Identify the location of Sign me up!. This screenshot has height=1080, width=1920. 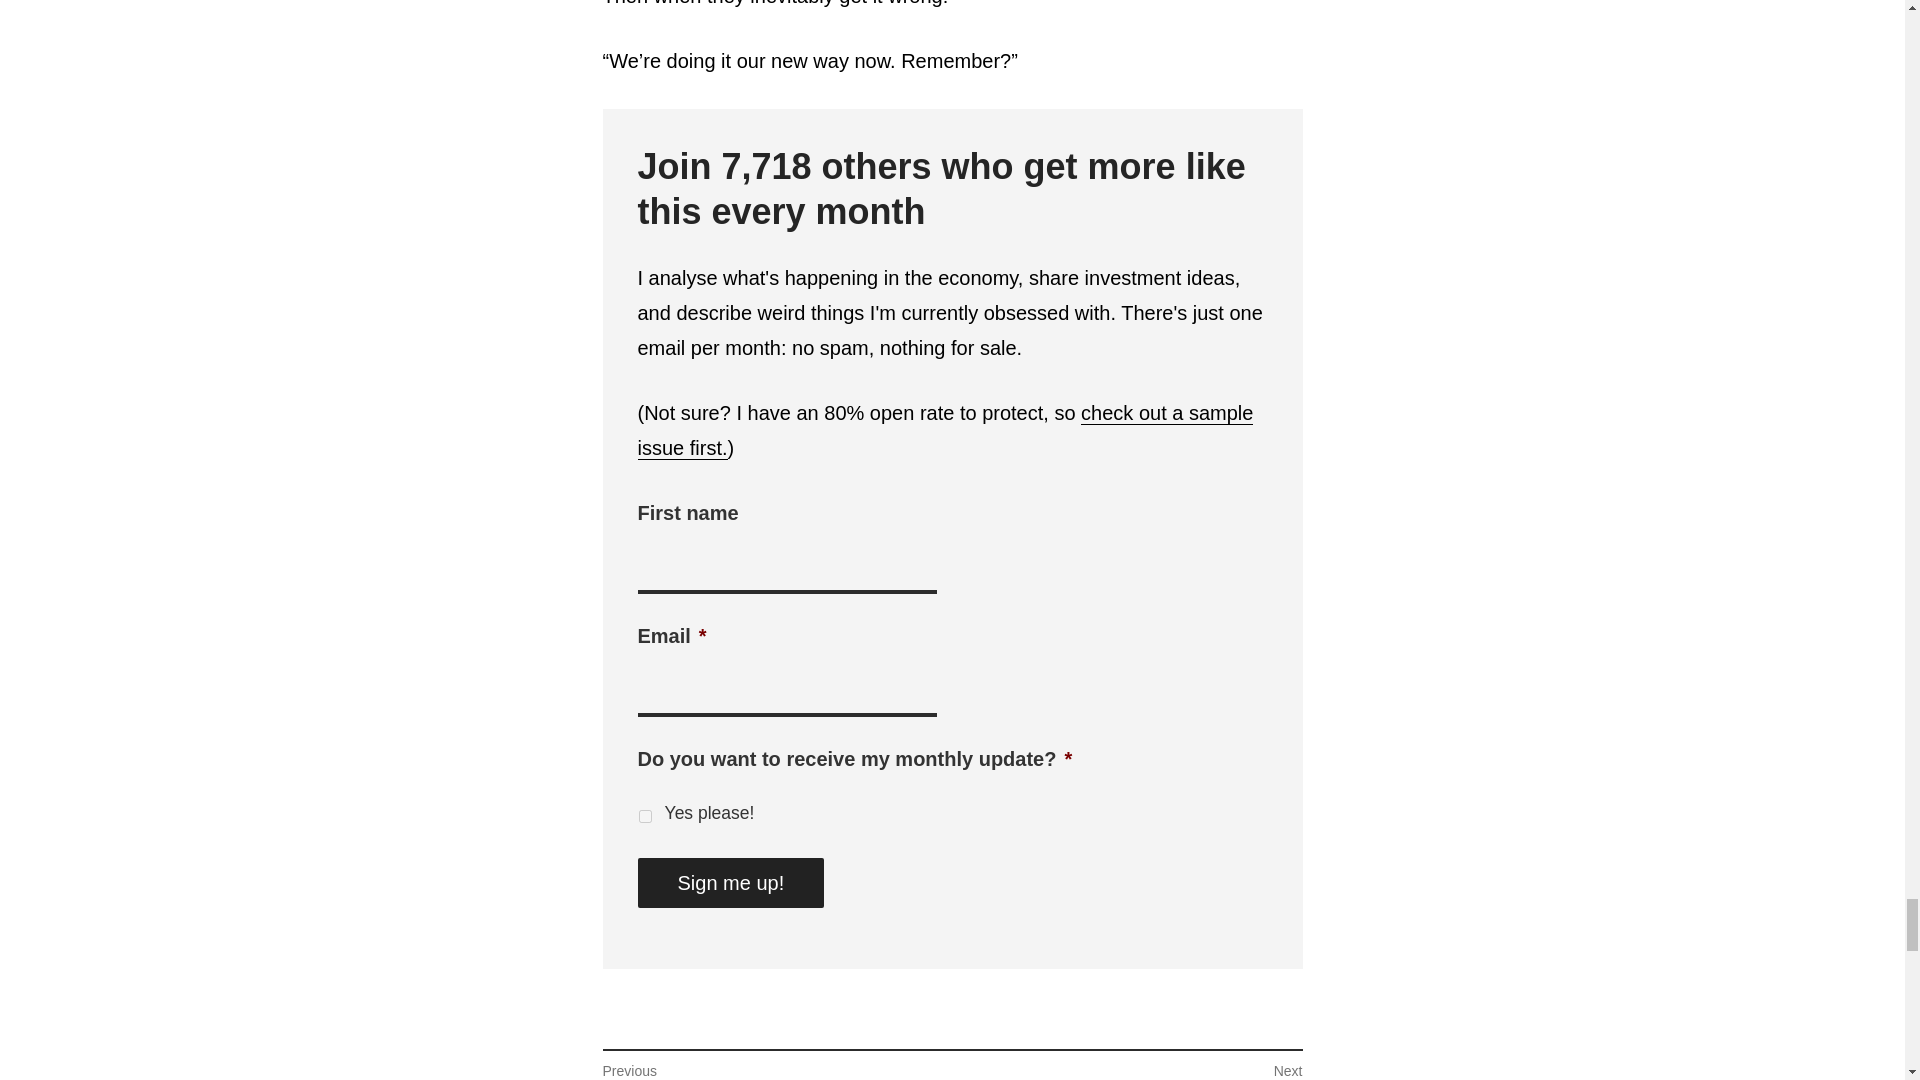
(644, 816).